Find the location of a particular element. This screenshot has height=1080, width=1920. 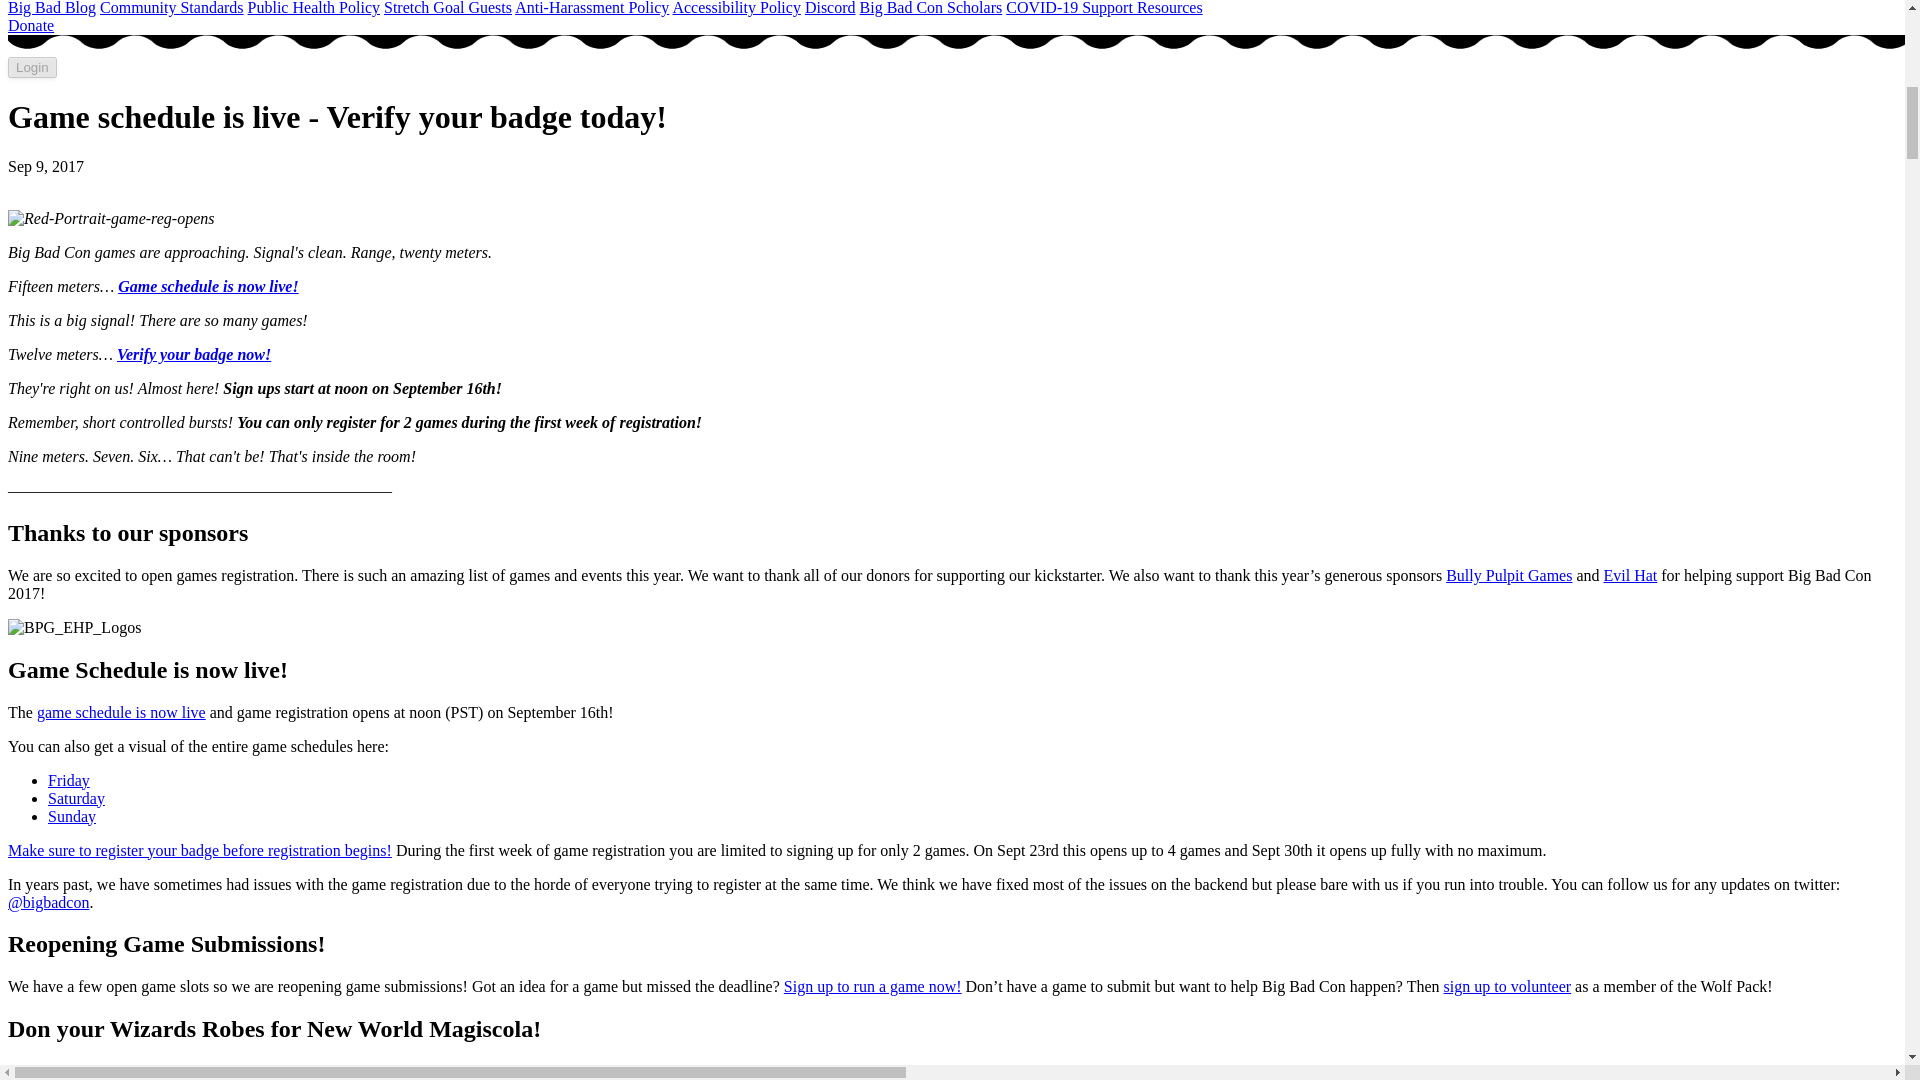

Accessibility Policy is located at coordinates (736, 8).